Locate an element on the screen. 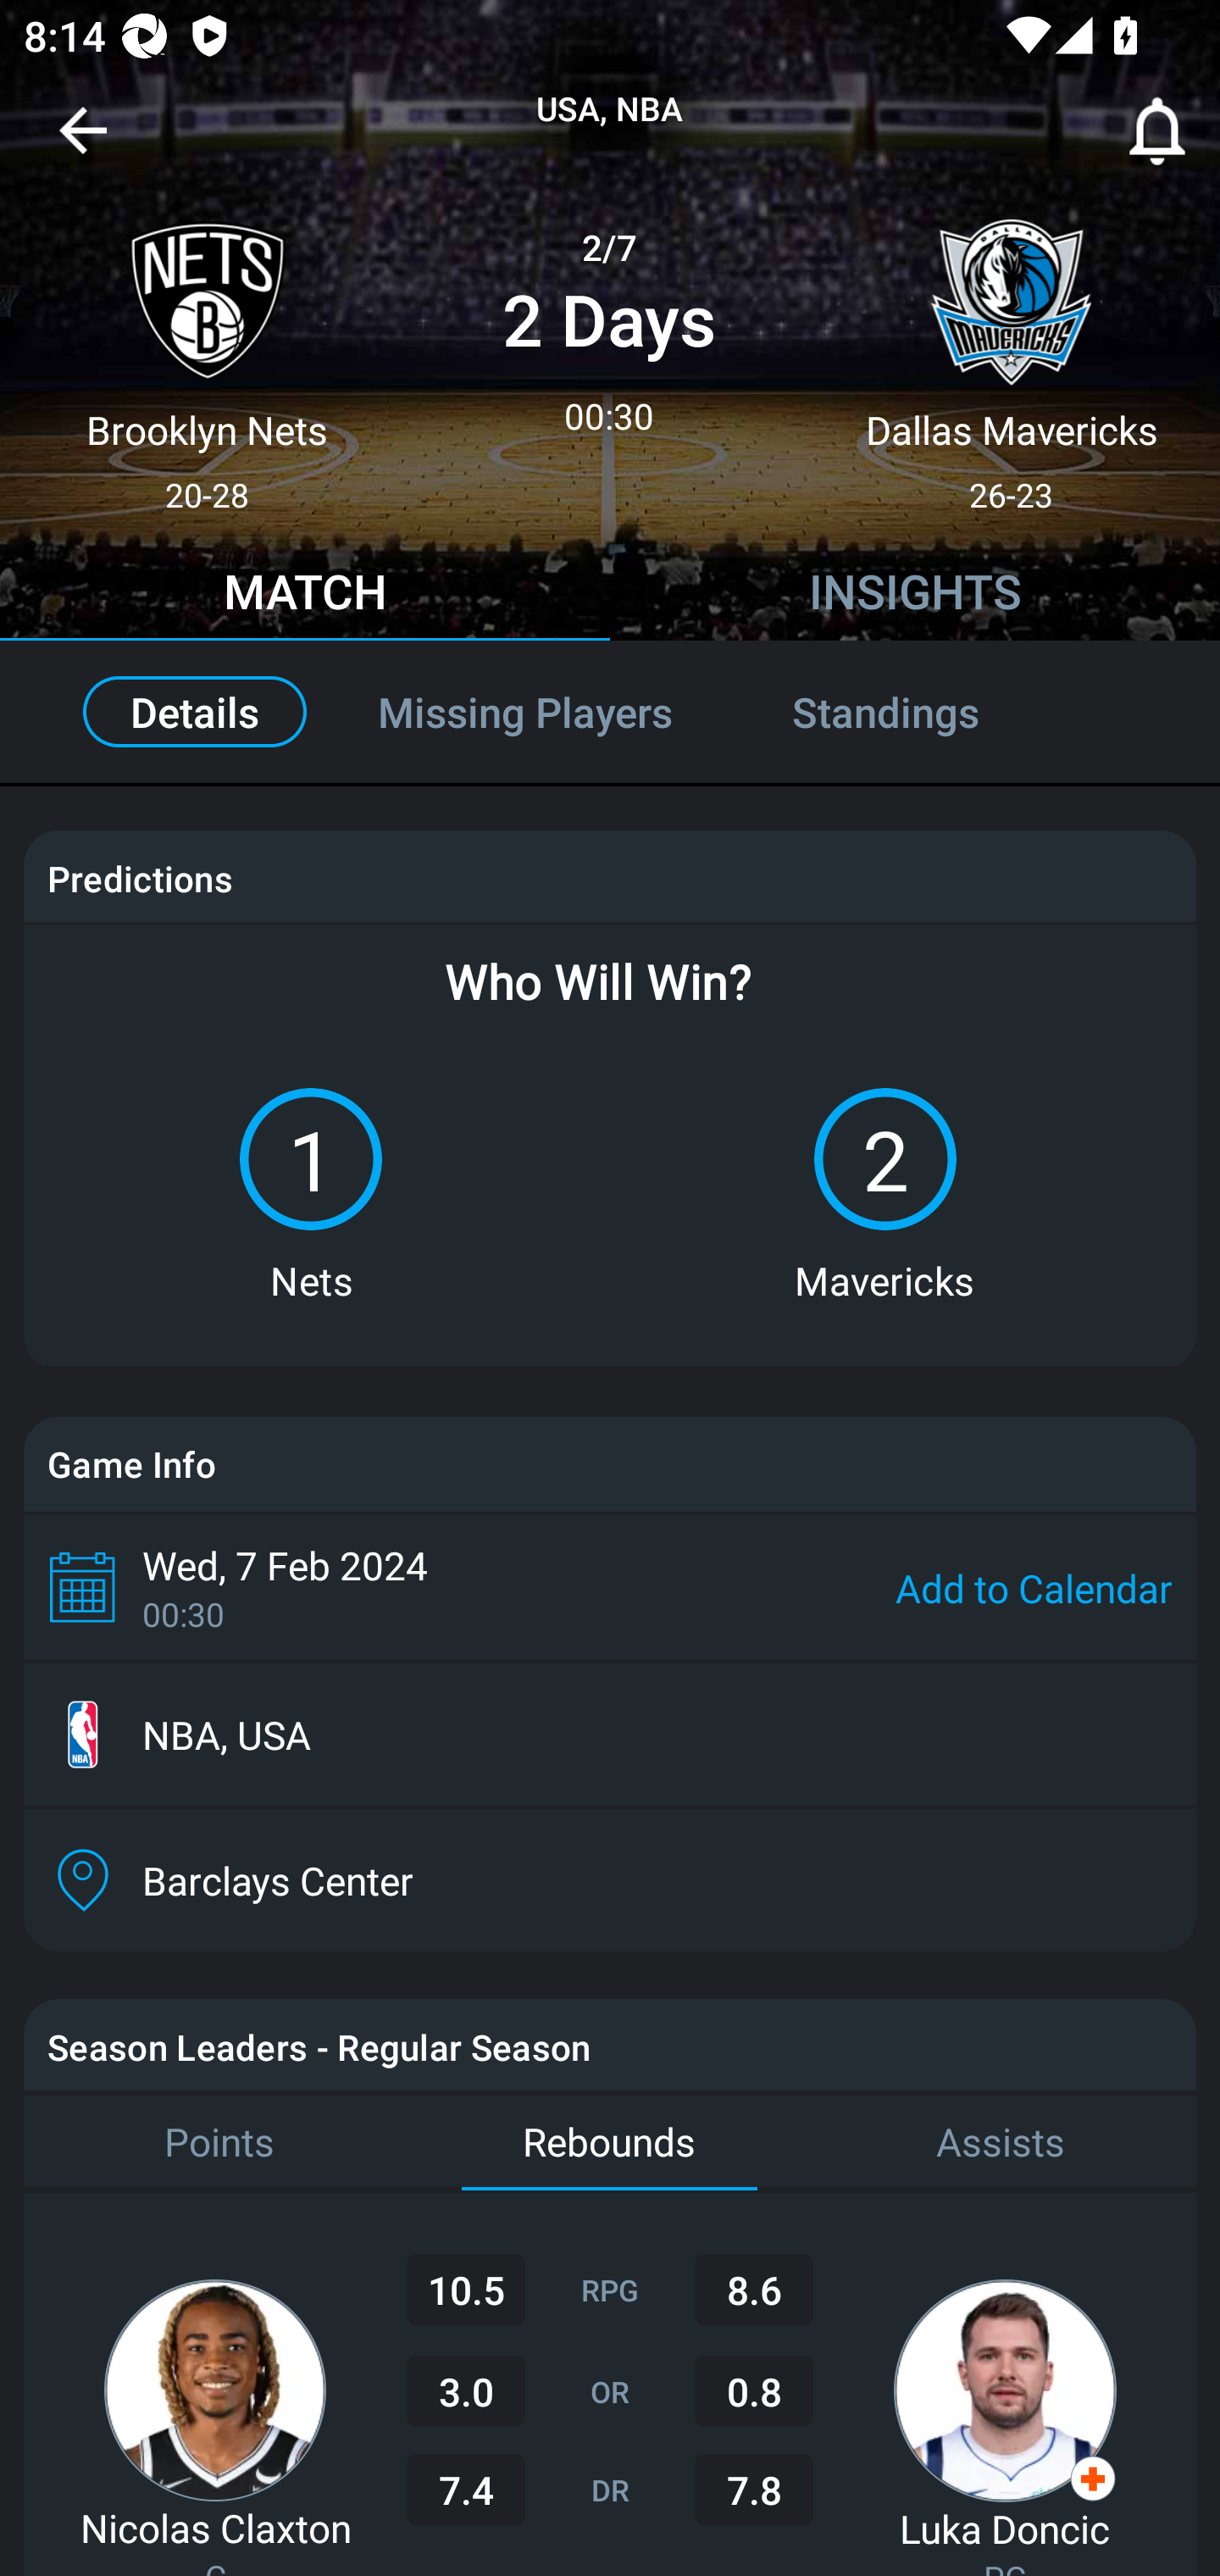  NBA, USA is located at coordinates (610, 1735).